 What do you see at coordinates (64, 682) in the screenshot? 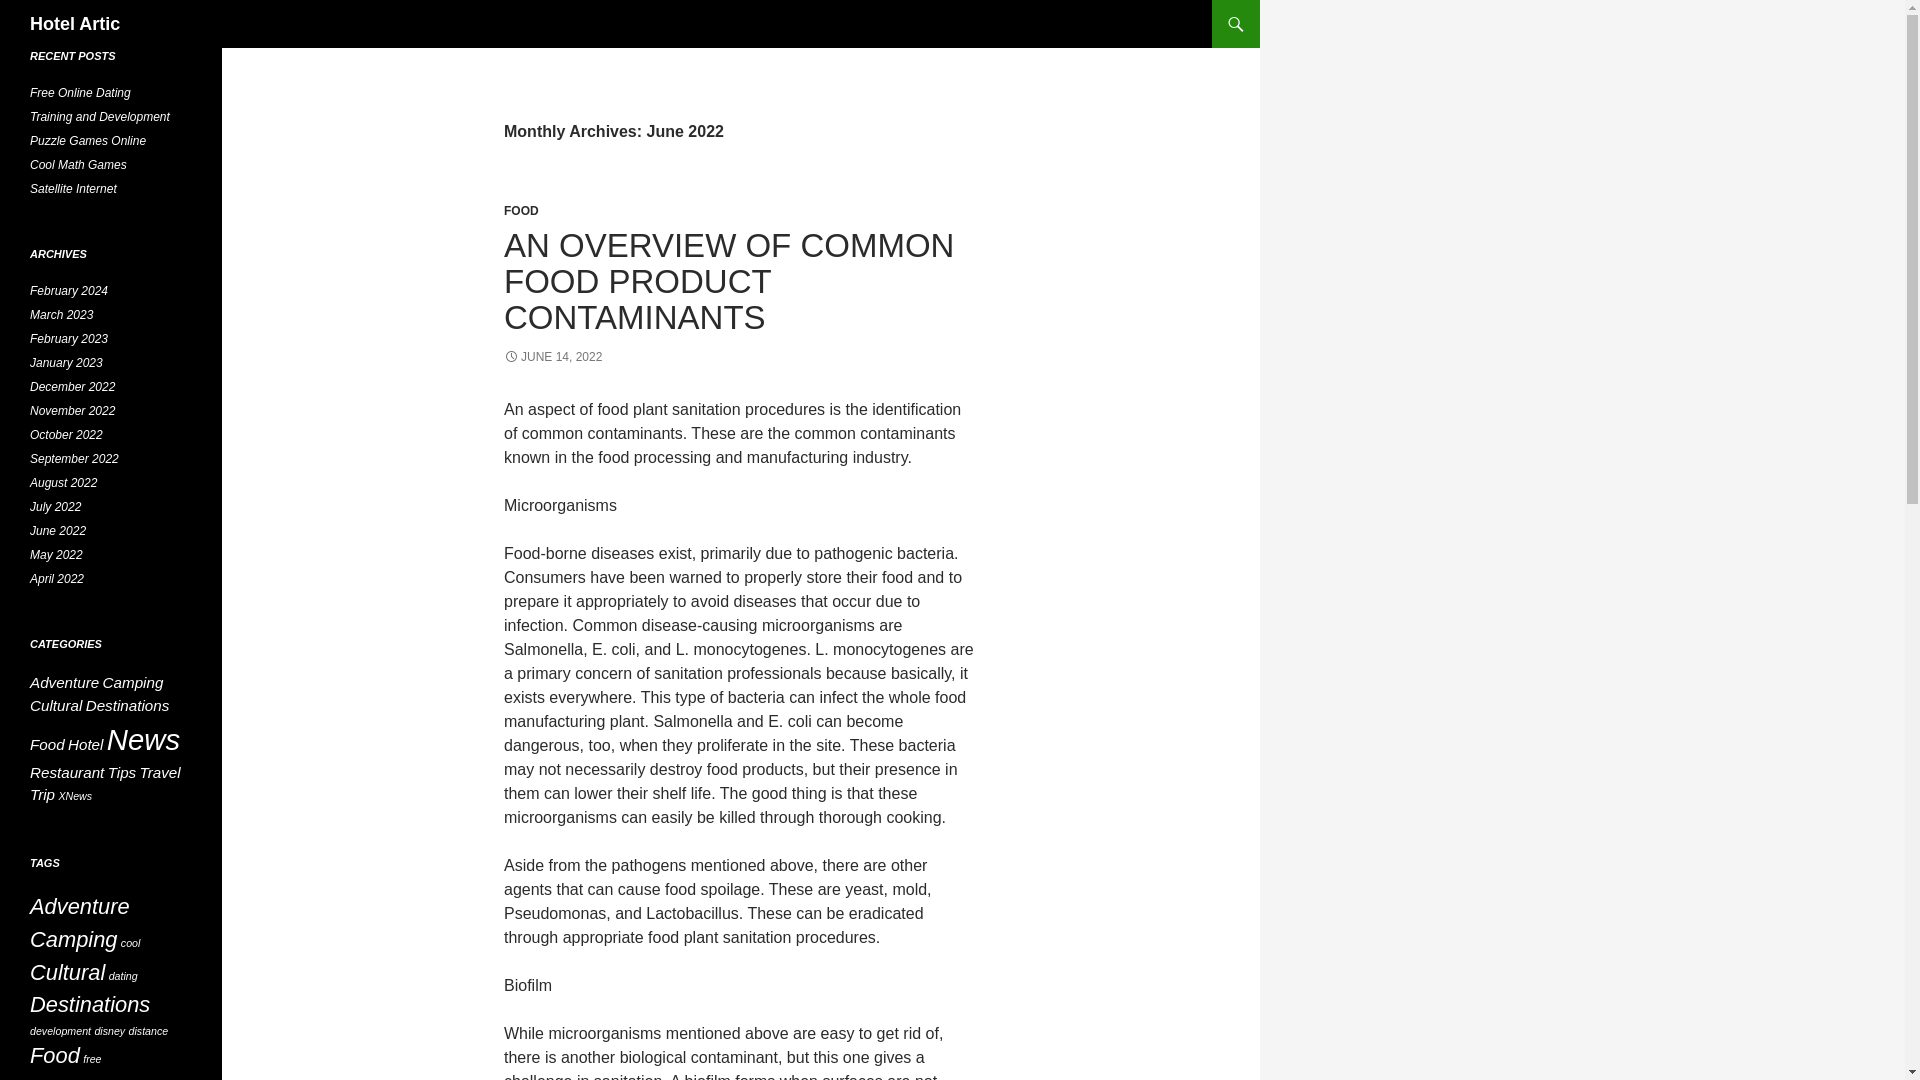
I see `Adventure` at bounding box center [64, 682].